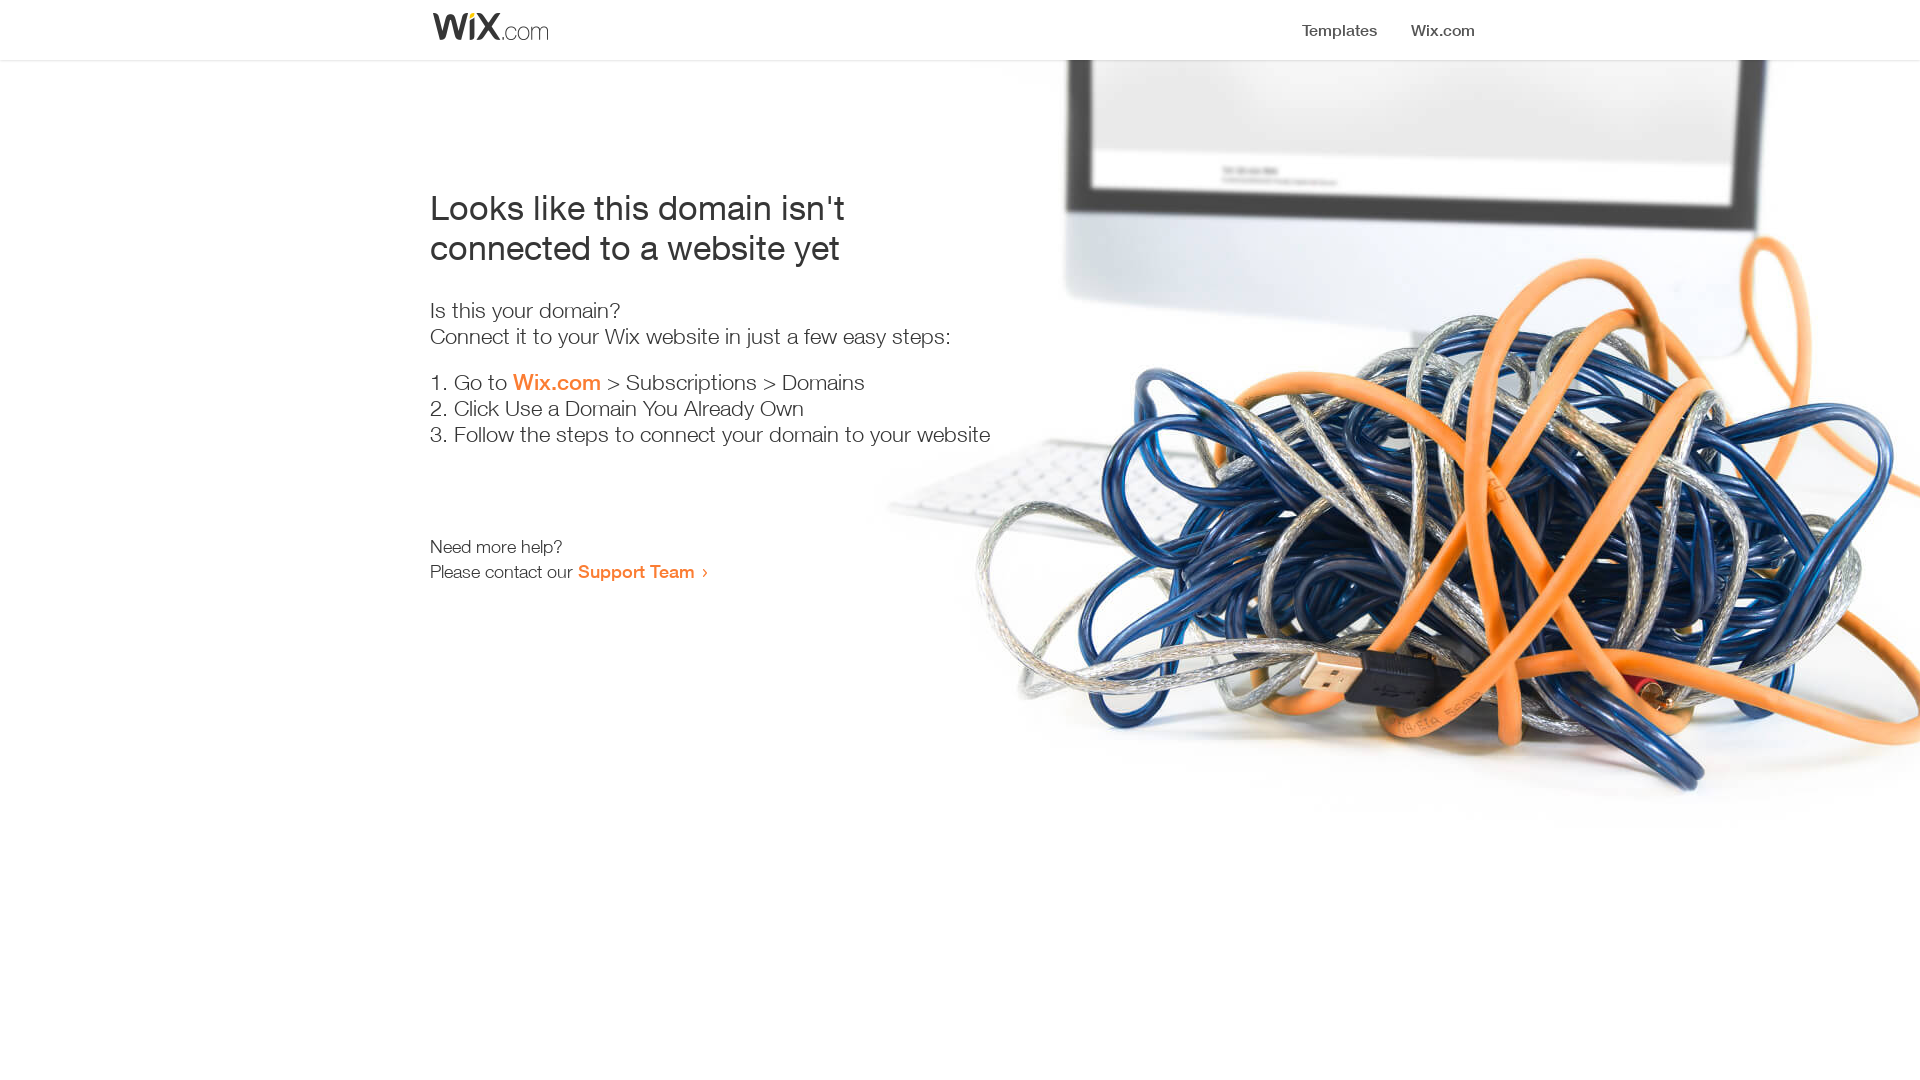  What do you see at coordinates (557, 382) in the screenshot?
I see `Wix.com` at bounding box center [557, 382].